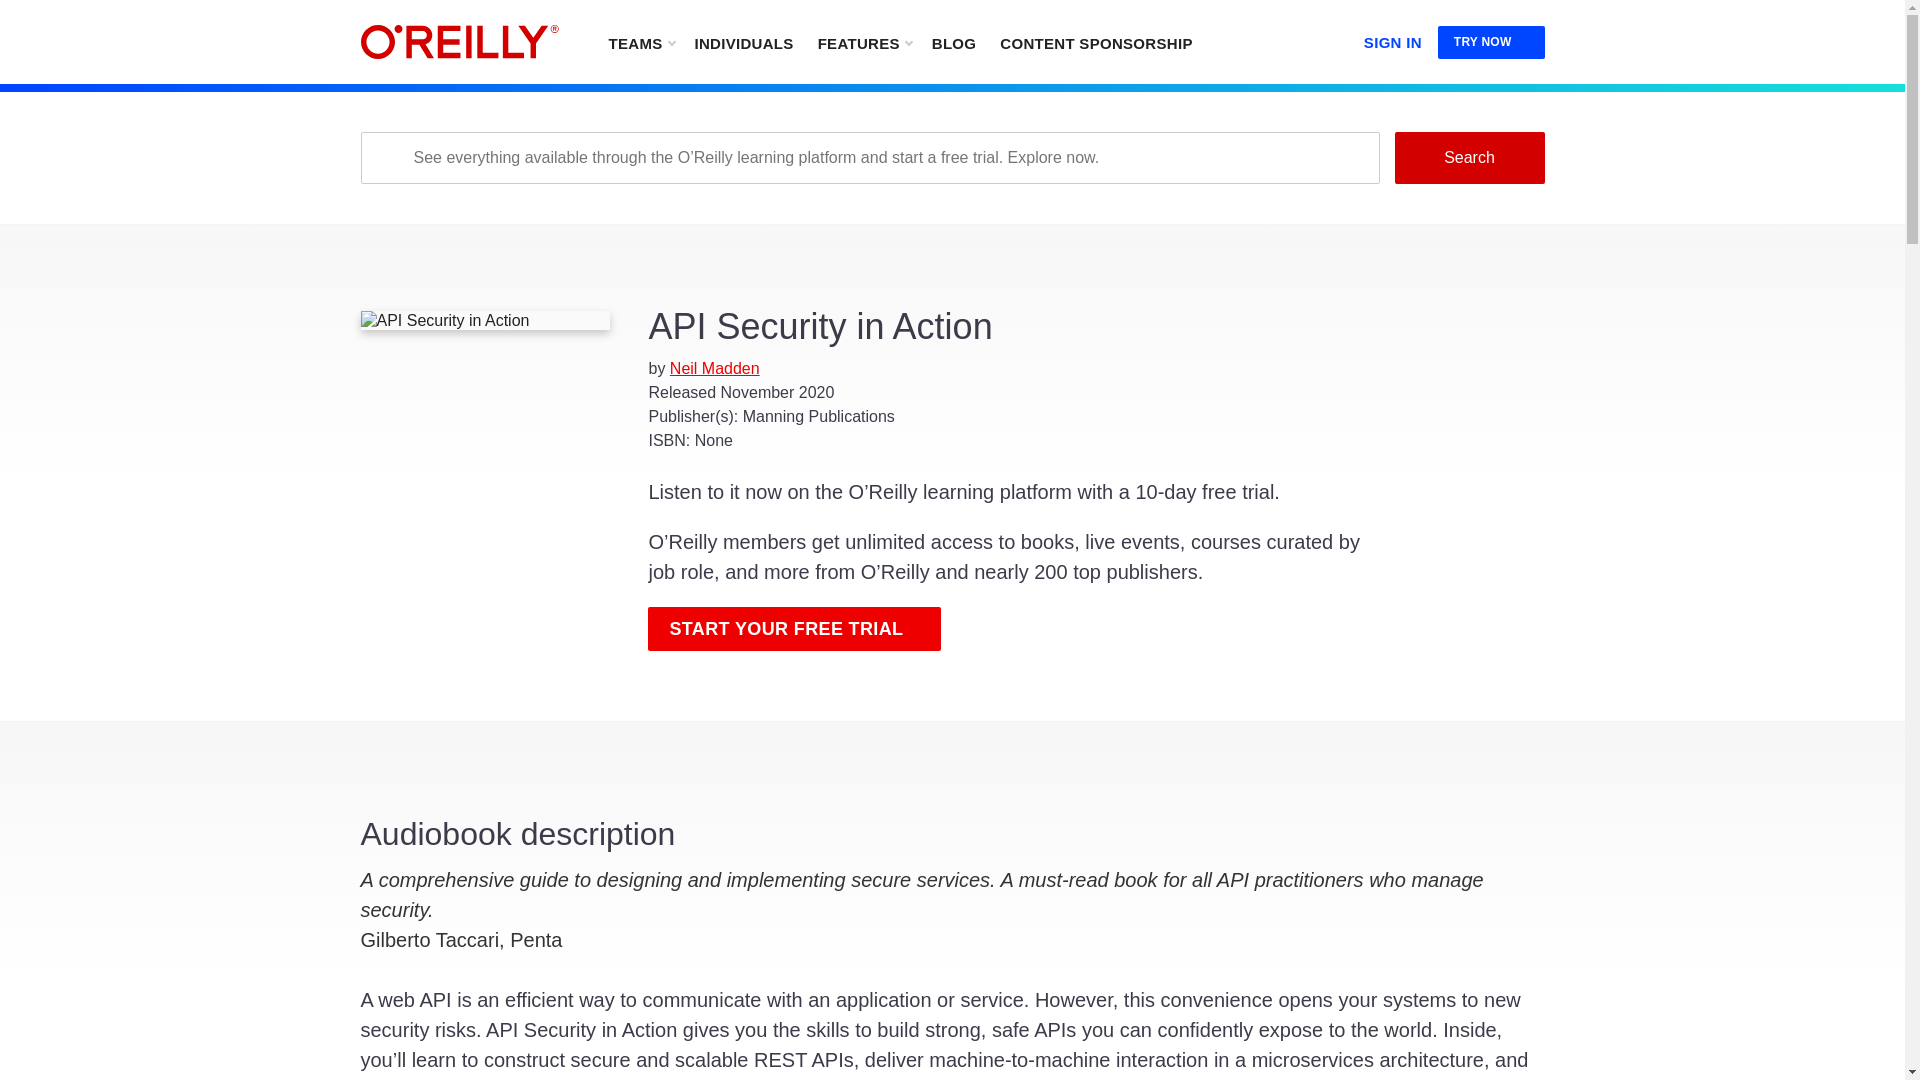  I want to click on TRY NOW, so click(1492, 42).